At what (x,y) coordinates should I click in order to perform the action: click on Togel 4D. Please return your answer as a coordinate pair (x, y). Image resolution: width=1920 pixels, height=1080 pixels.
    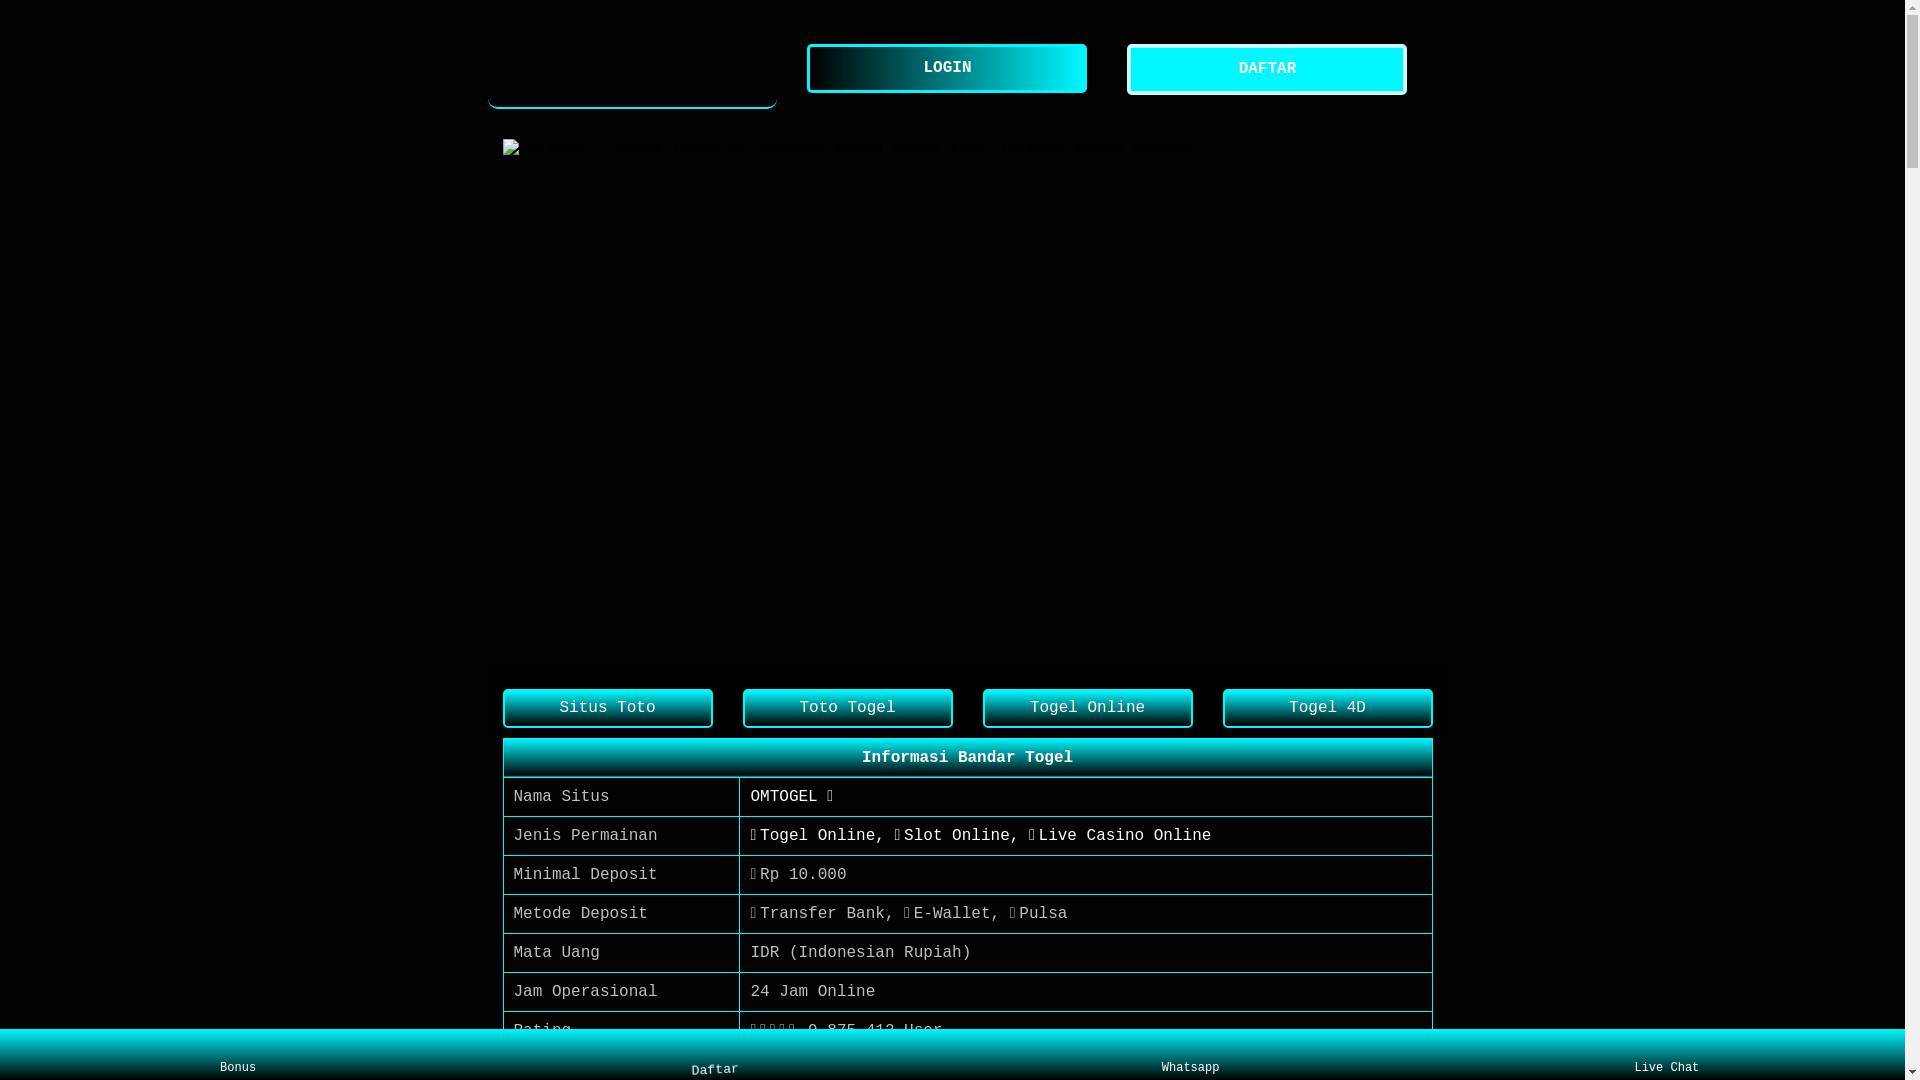
    Looking at the image, I should click on (1327, 708).